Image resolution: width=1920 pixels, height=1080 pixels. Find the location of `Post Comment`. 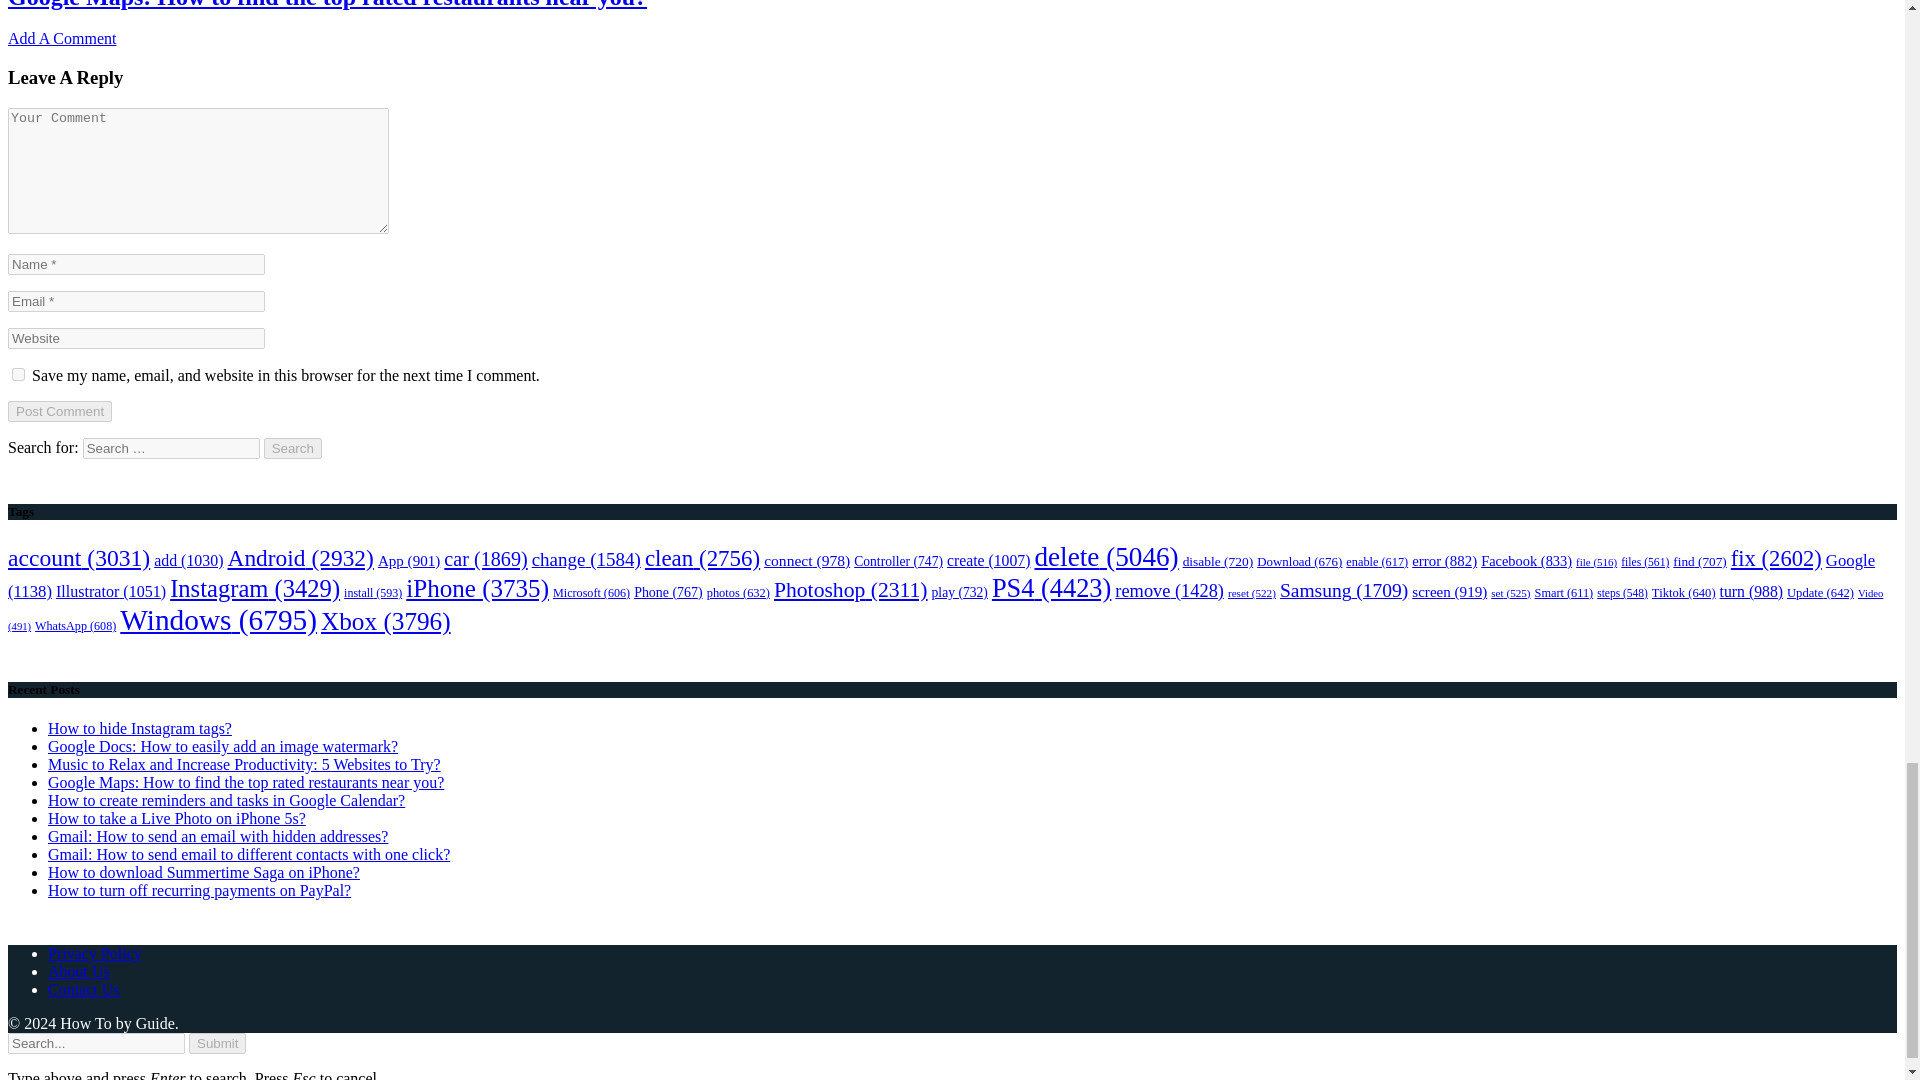

Post Comment is located at coordinates (59, 411).